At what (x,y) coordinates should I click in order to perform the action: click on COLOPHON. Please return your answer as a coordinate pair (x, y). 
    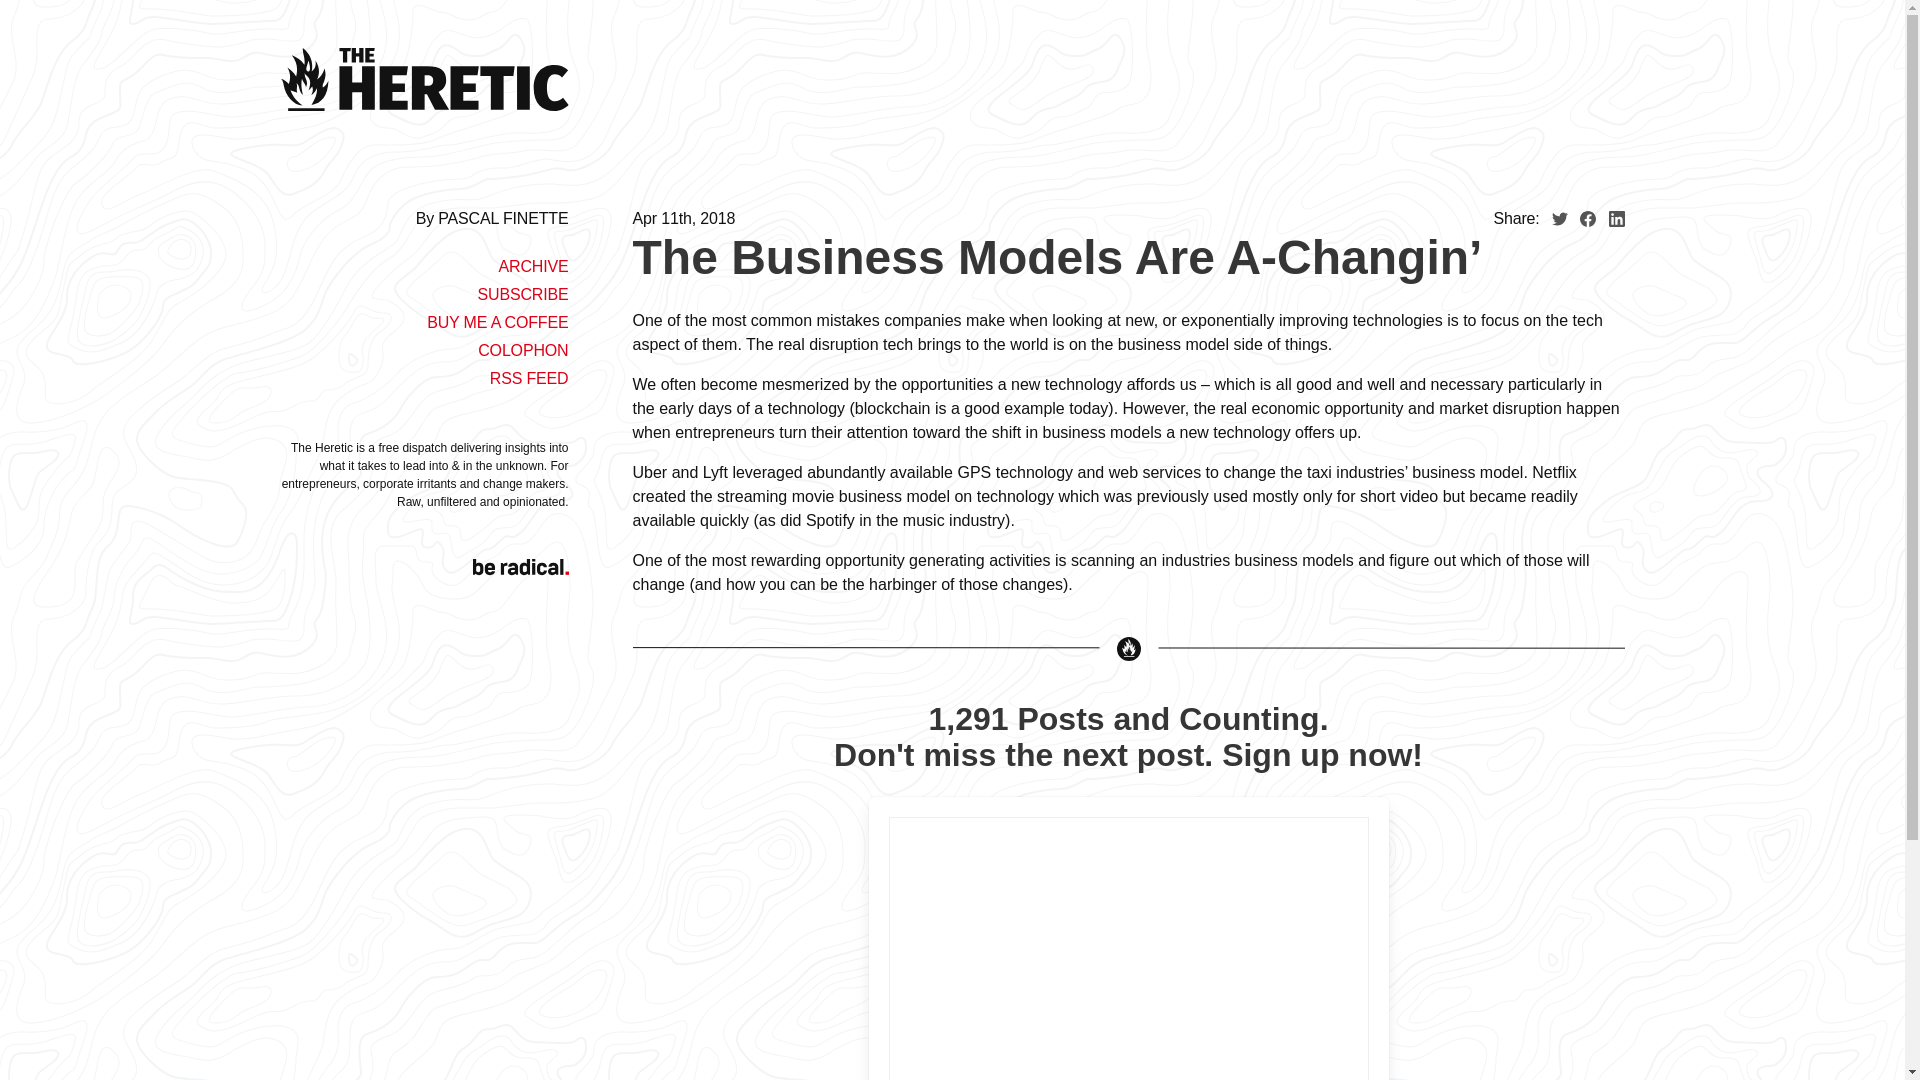
    Looking at the image, I should click on (523, 350).